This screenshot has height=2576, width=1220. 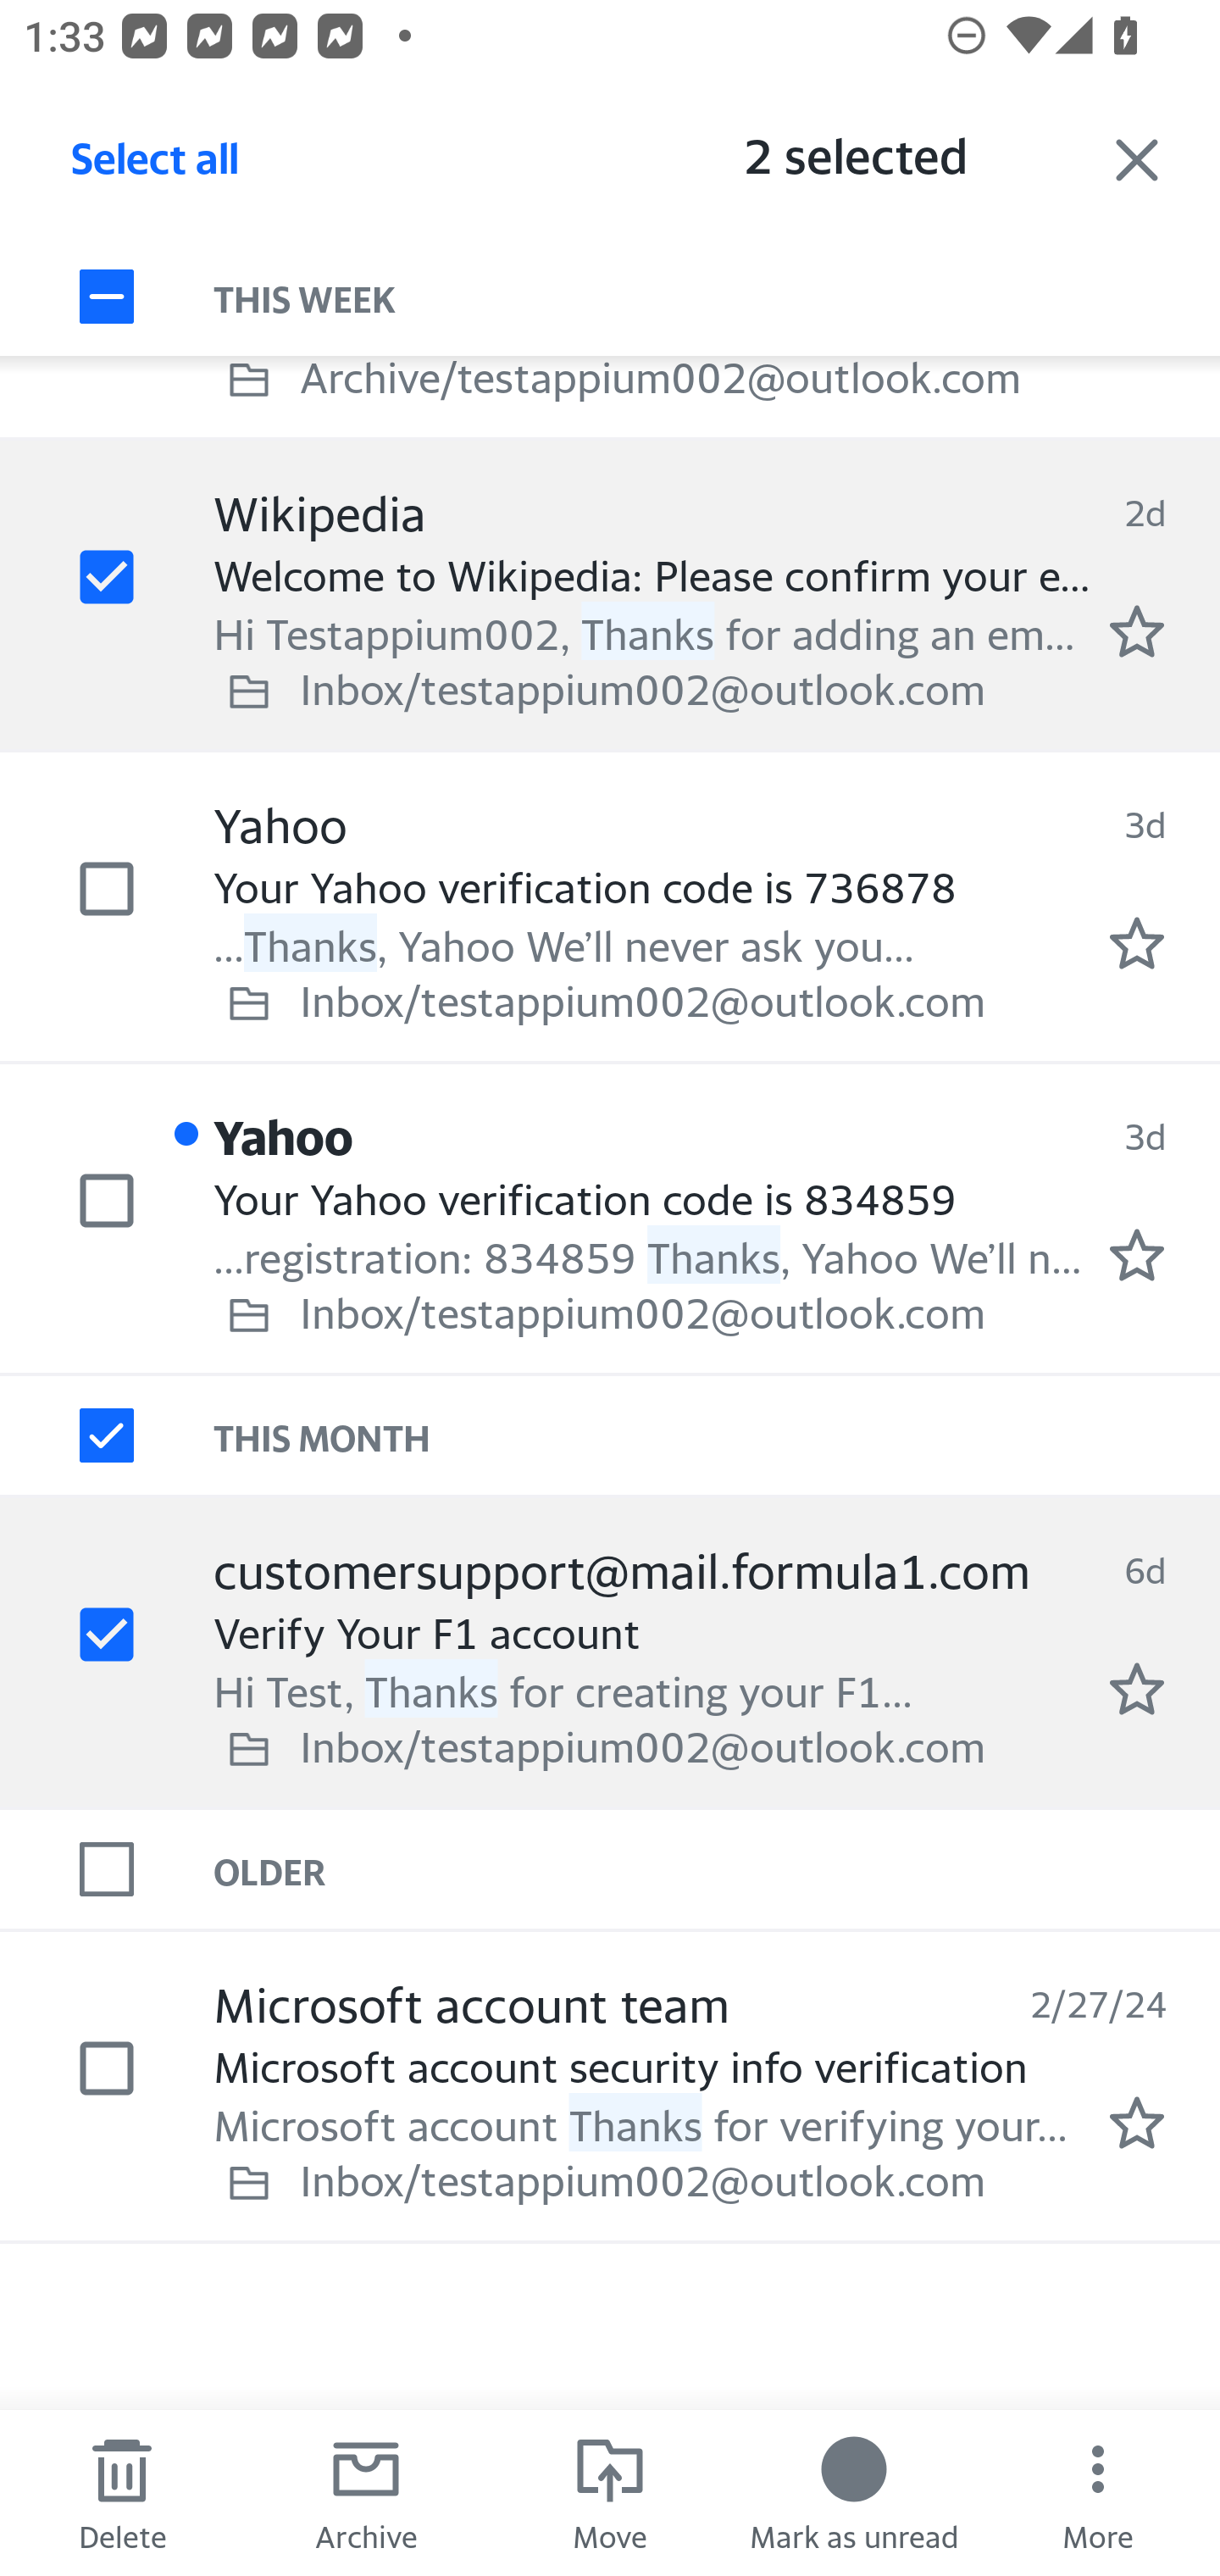 What do you see at coordinates (1137, 2122) in the screenshot?
I see `Mark as starred.` at bounding box center [1137, 2122].